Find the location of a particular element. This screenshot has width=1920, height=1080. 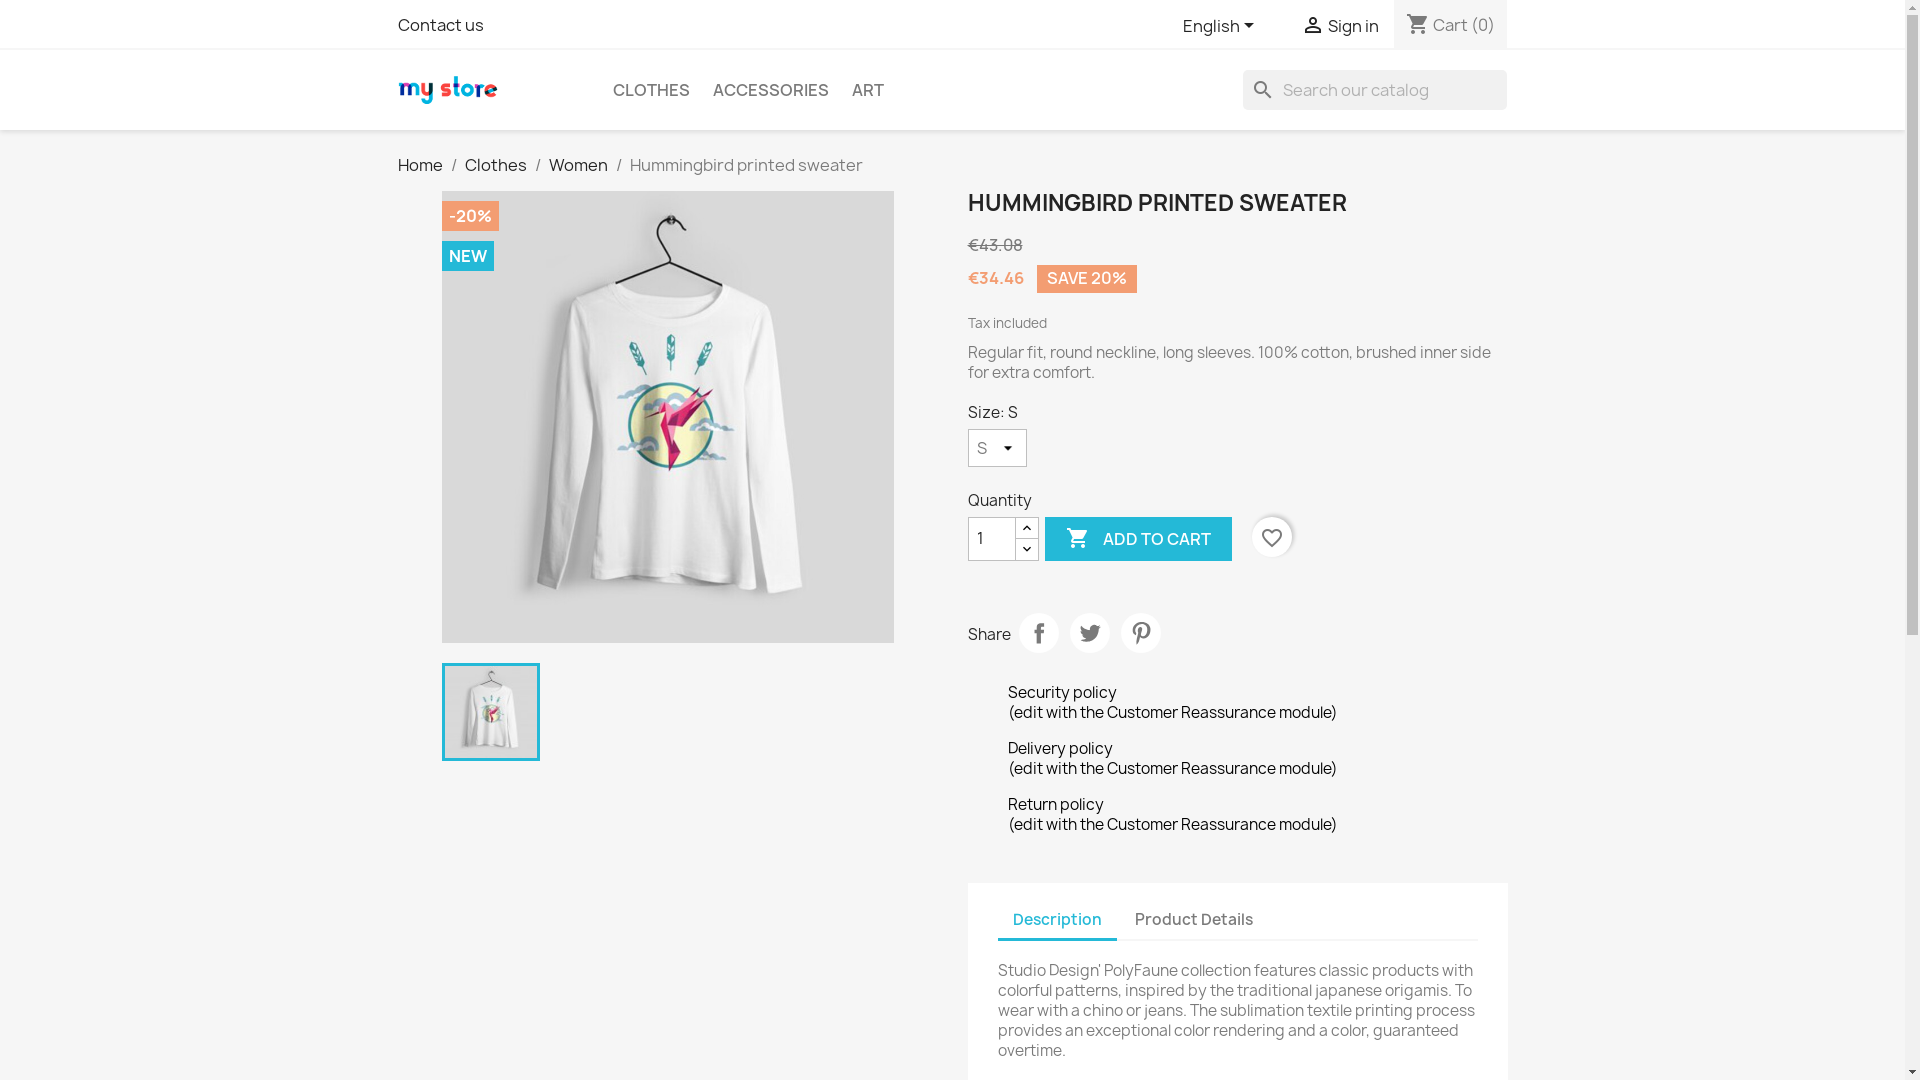

favorite_border is located at coordinates (1272, 537).